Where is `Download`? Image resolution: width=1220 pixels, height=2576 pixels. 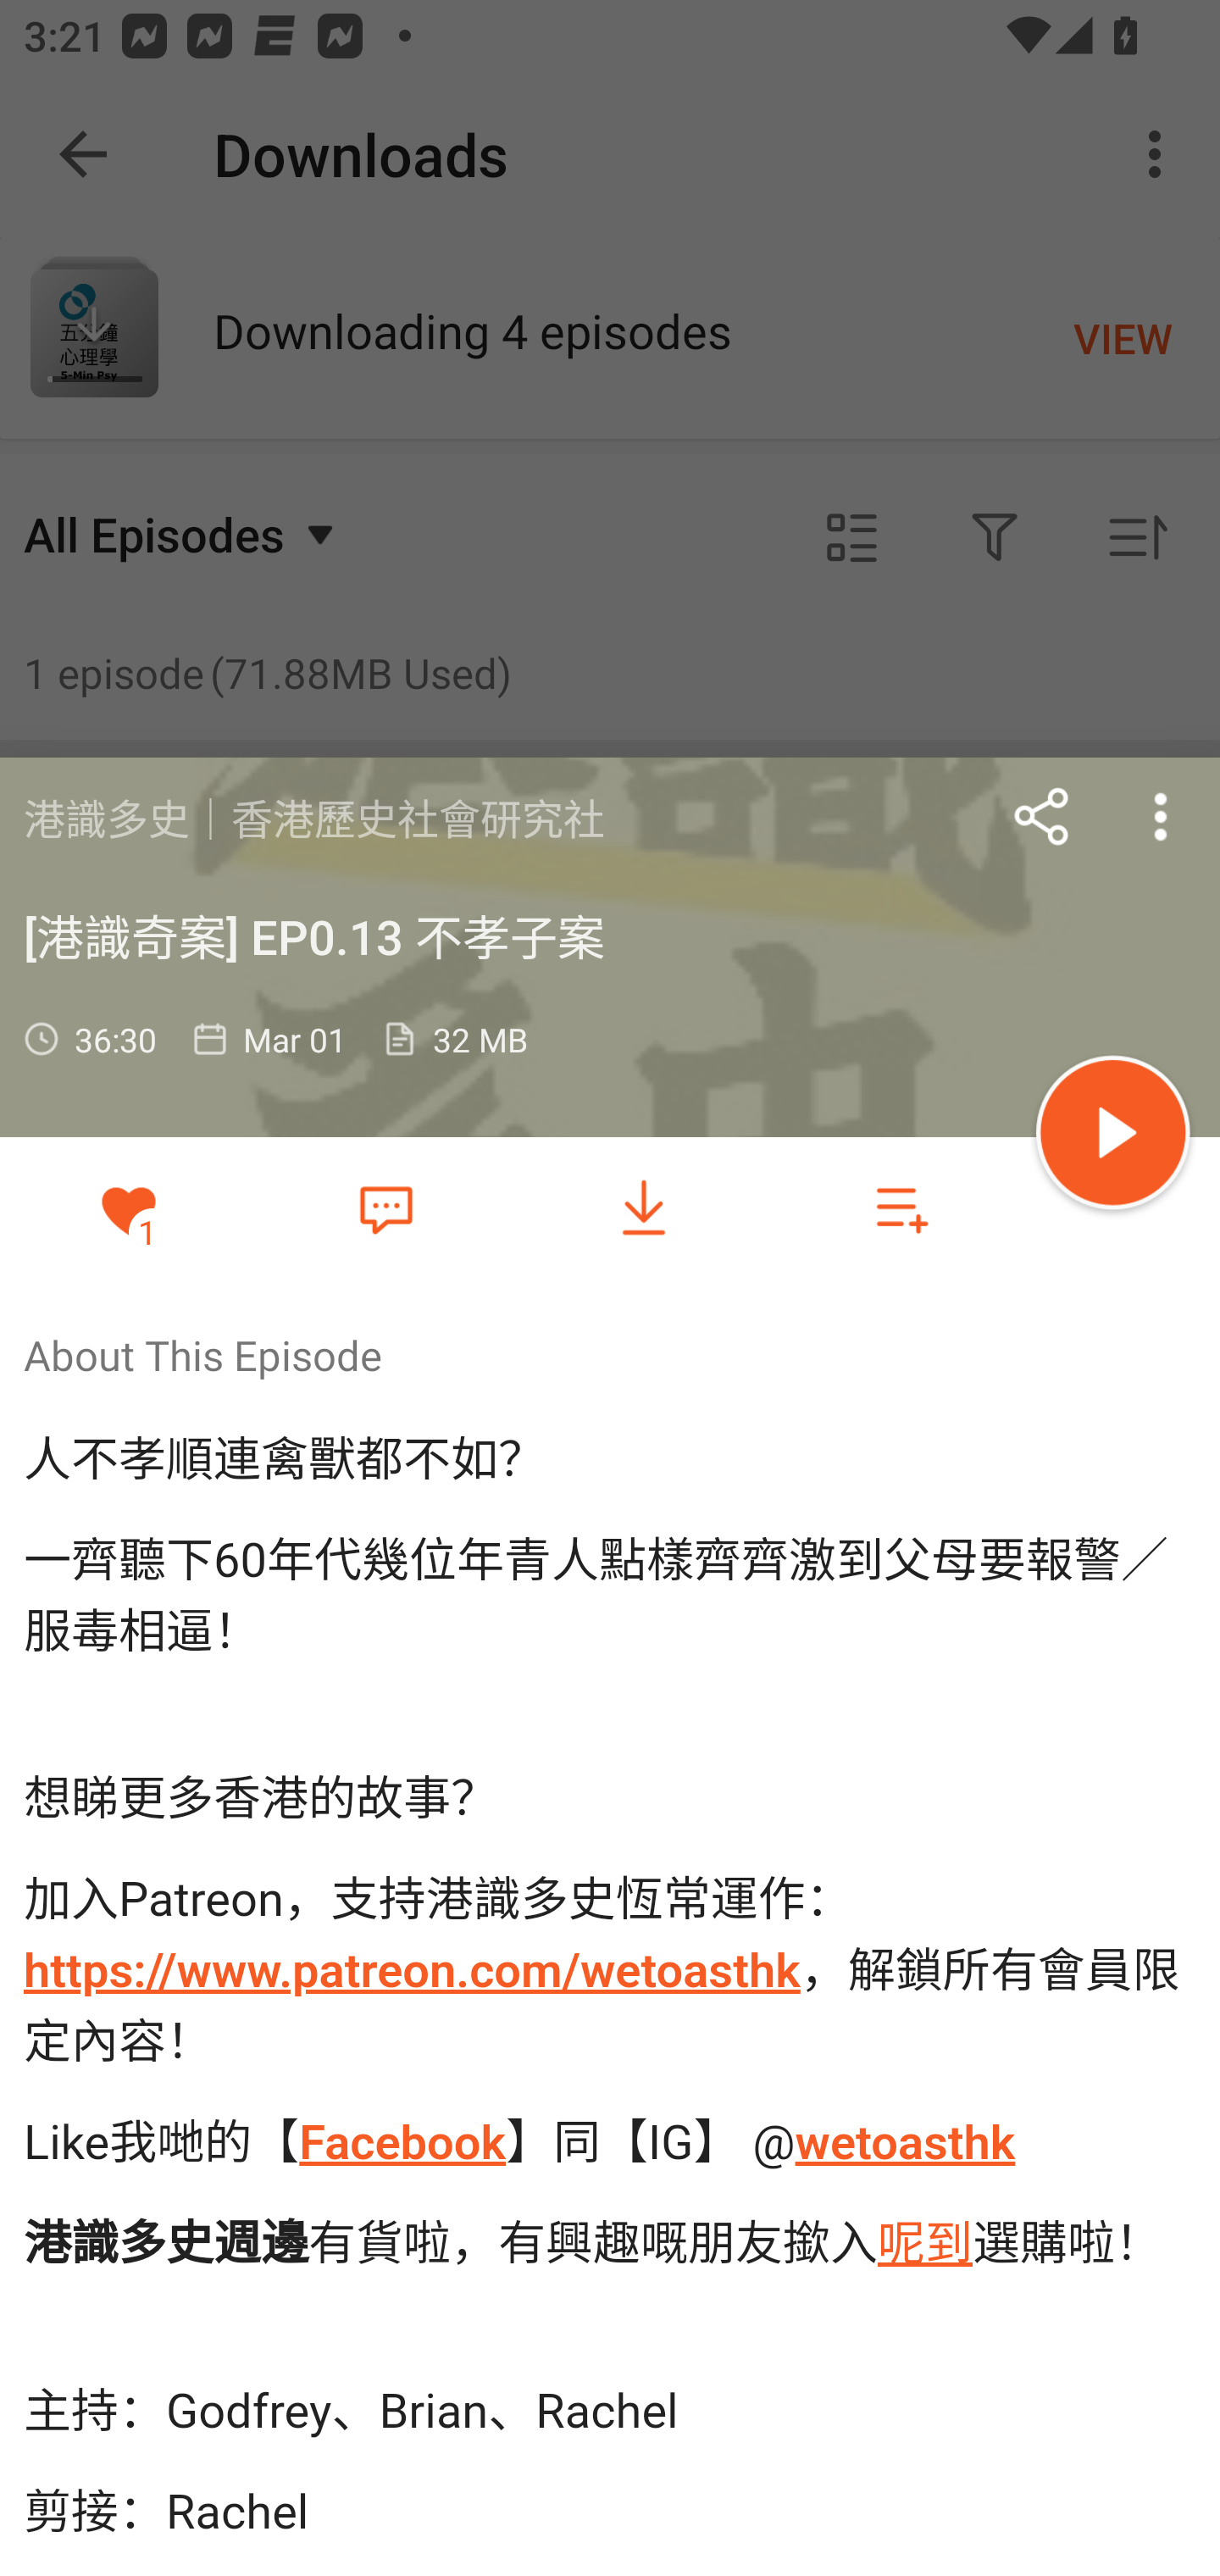
Download is located at coordinates (644, 1208).